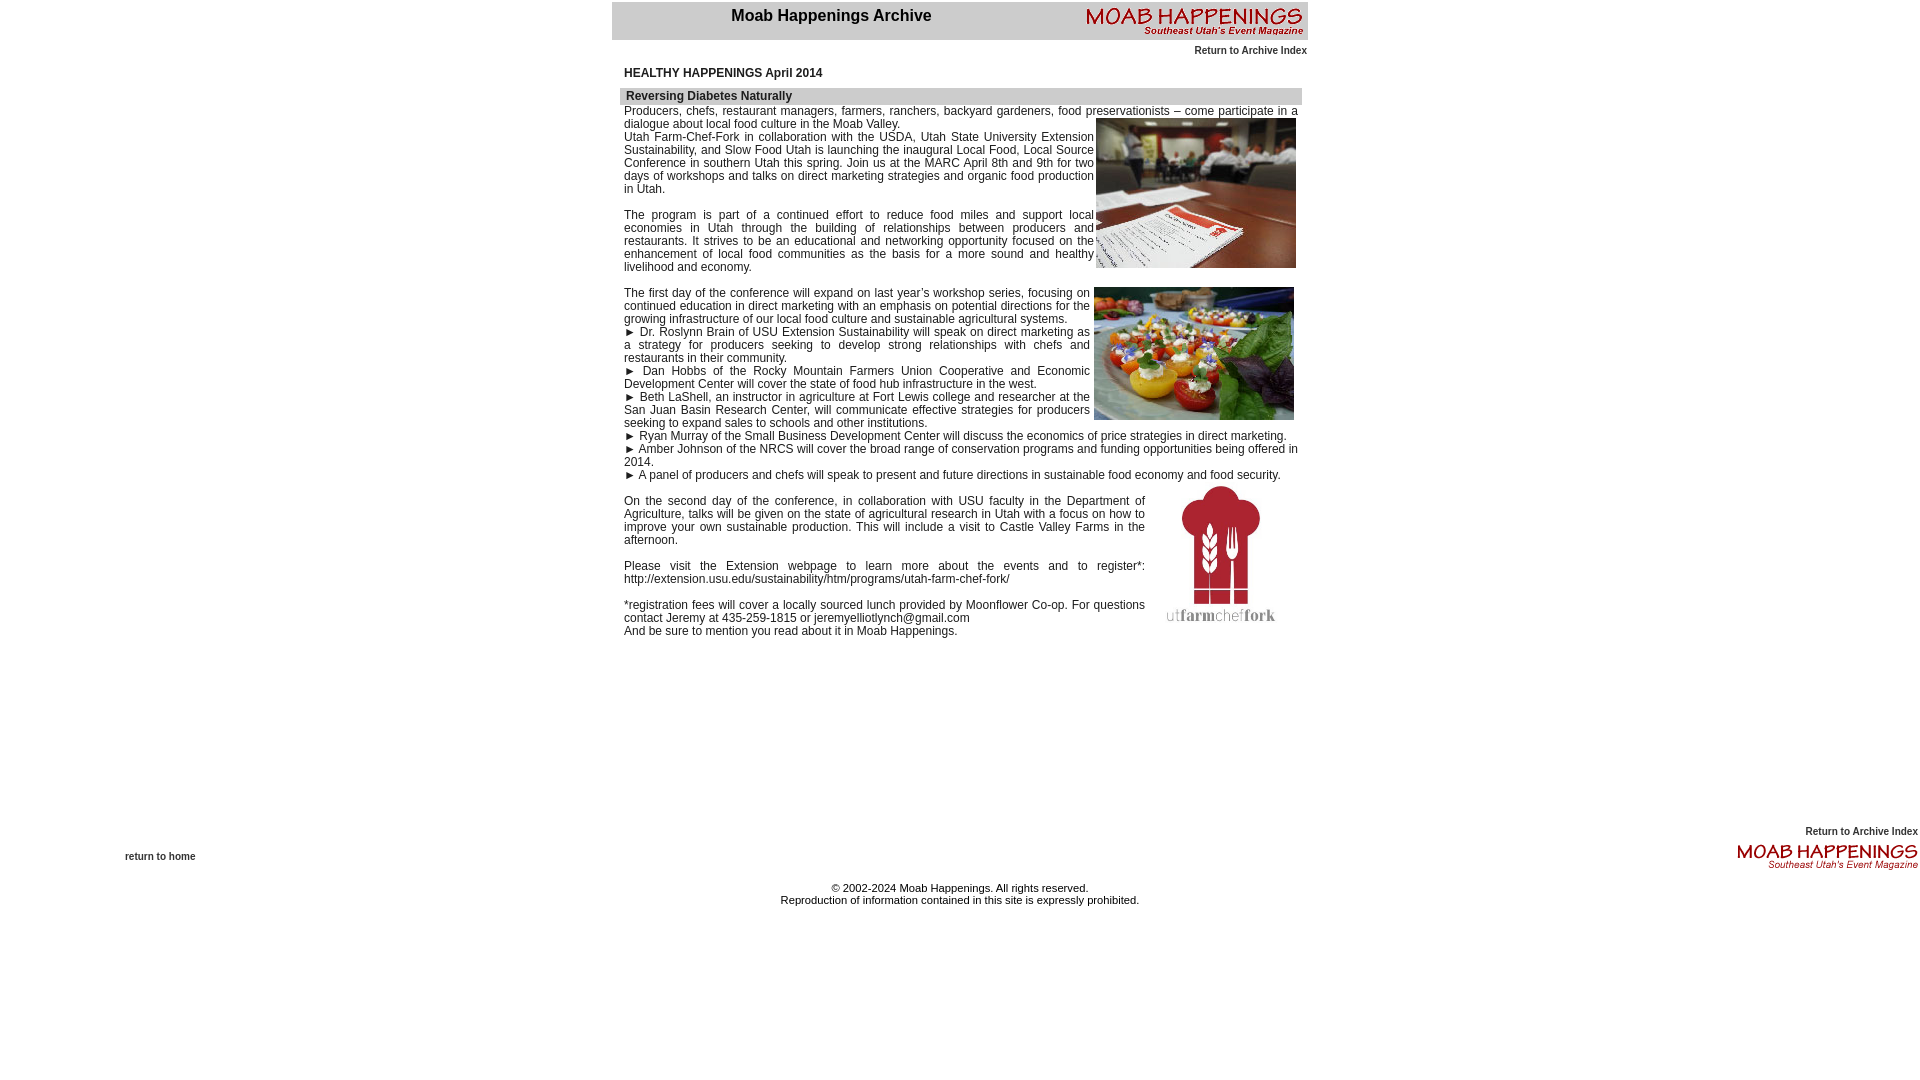  I want to click on Return to Archive Index, so click(1250, 50).